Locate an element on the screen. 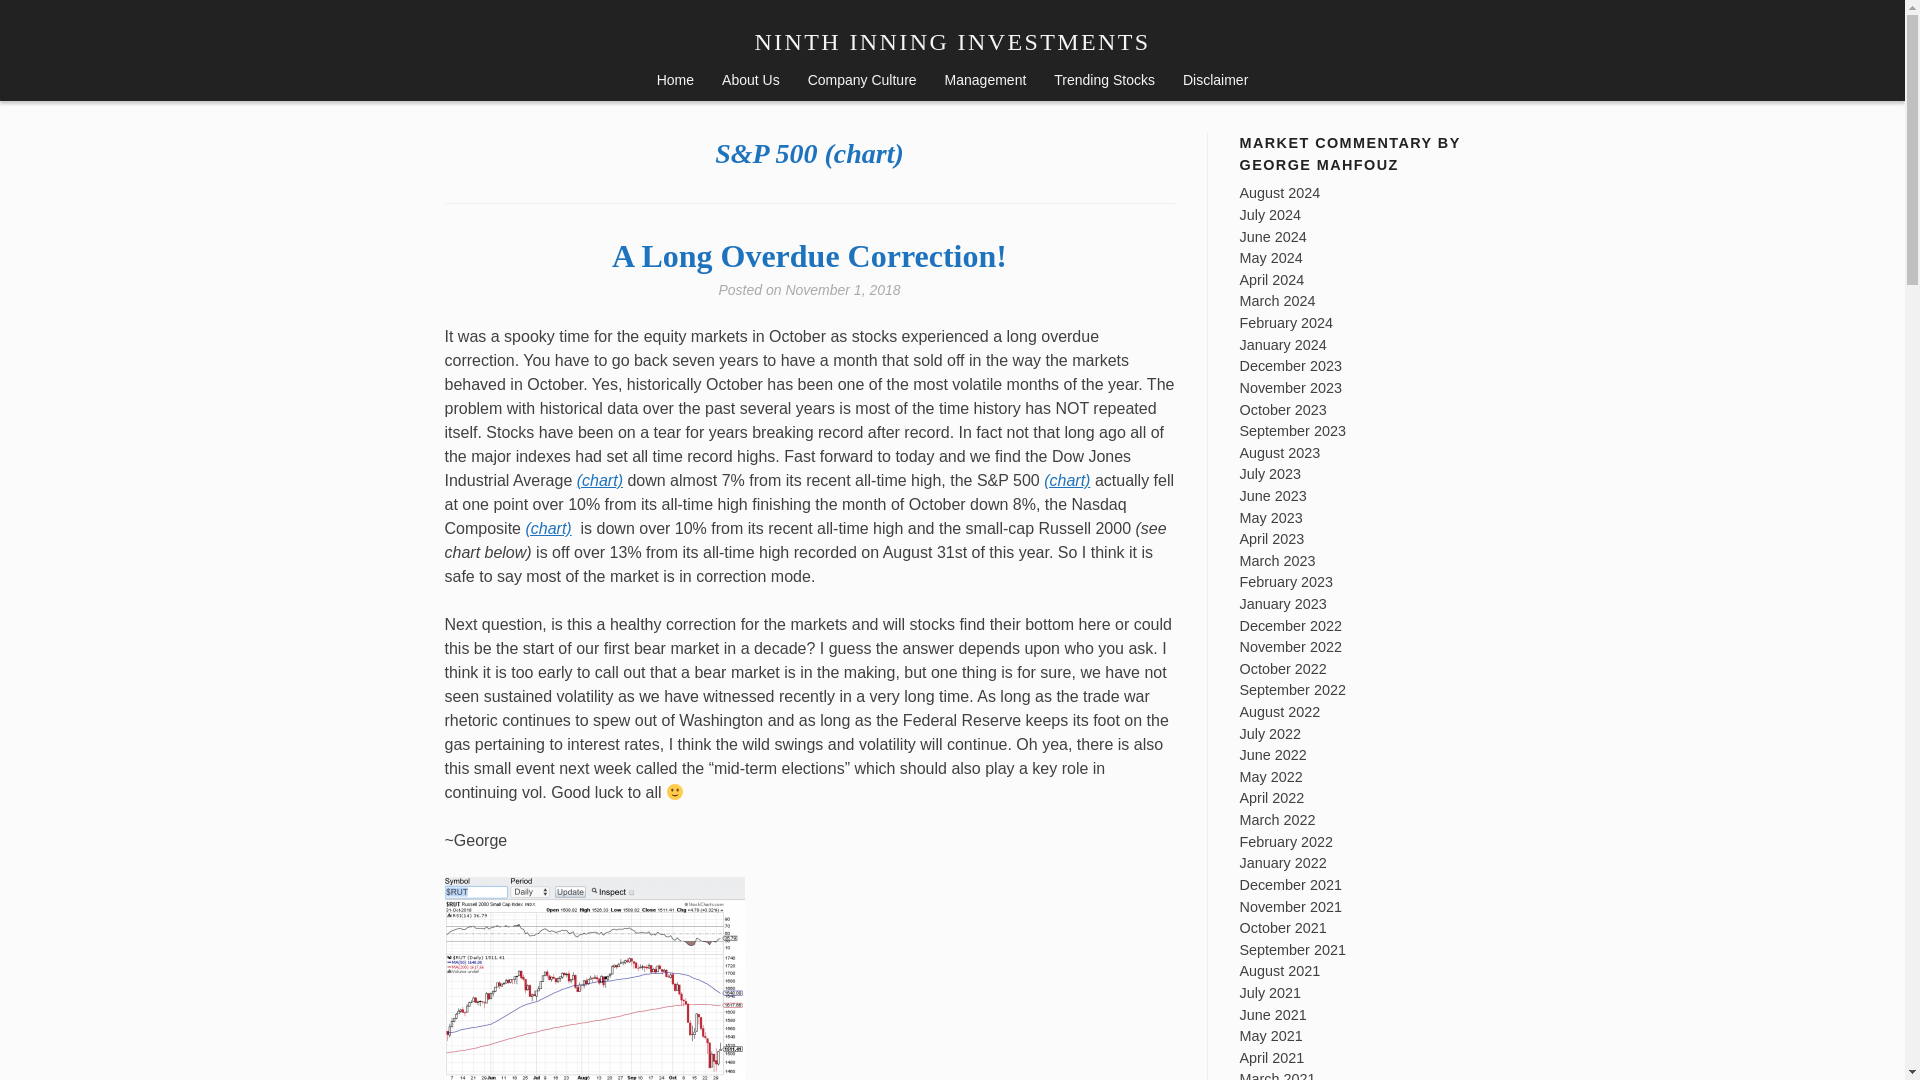 This screenshot has width=1920, height=1080. August 2024 is located at coordinates (1280, 192).